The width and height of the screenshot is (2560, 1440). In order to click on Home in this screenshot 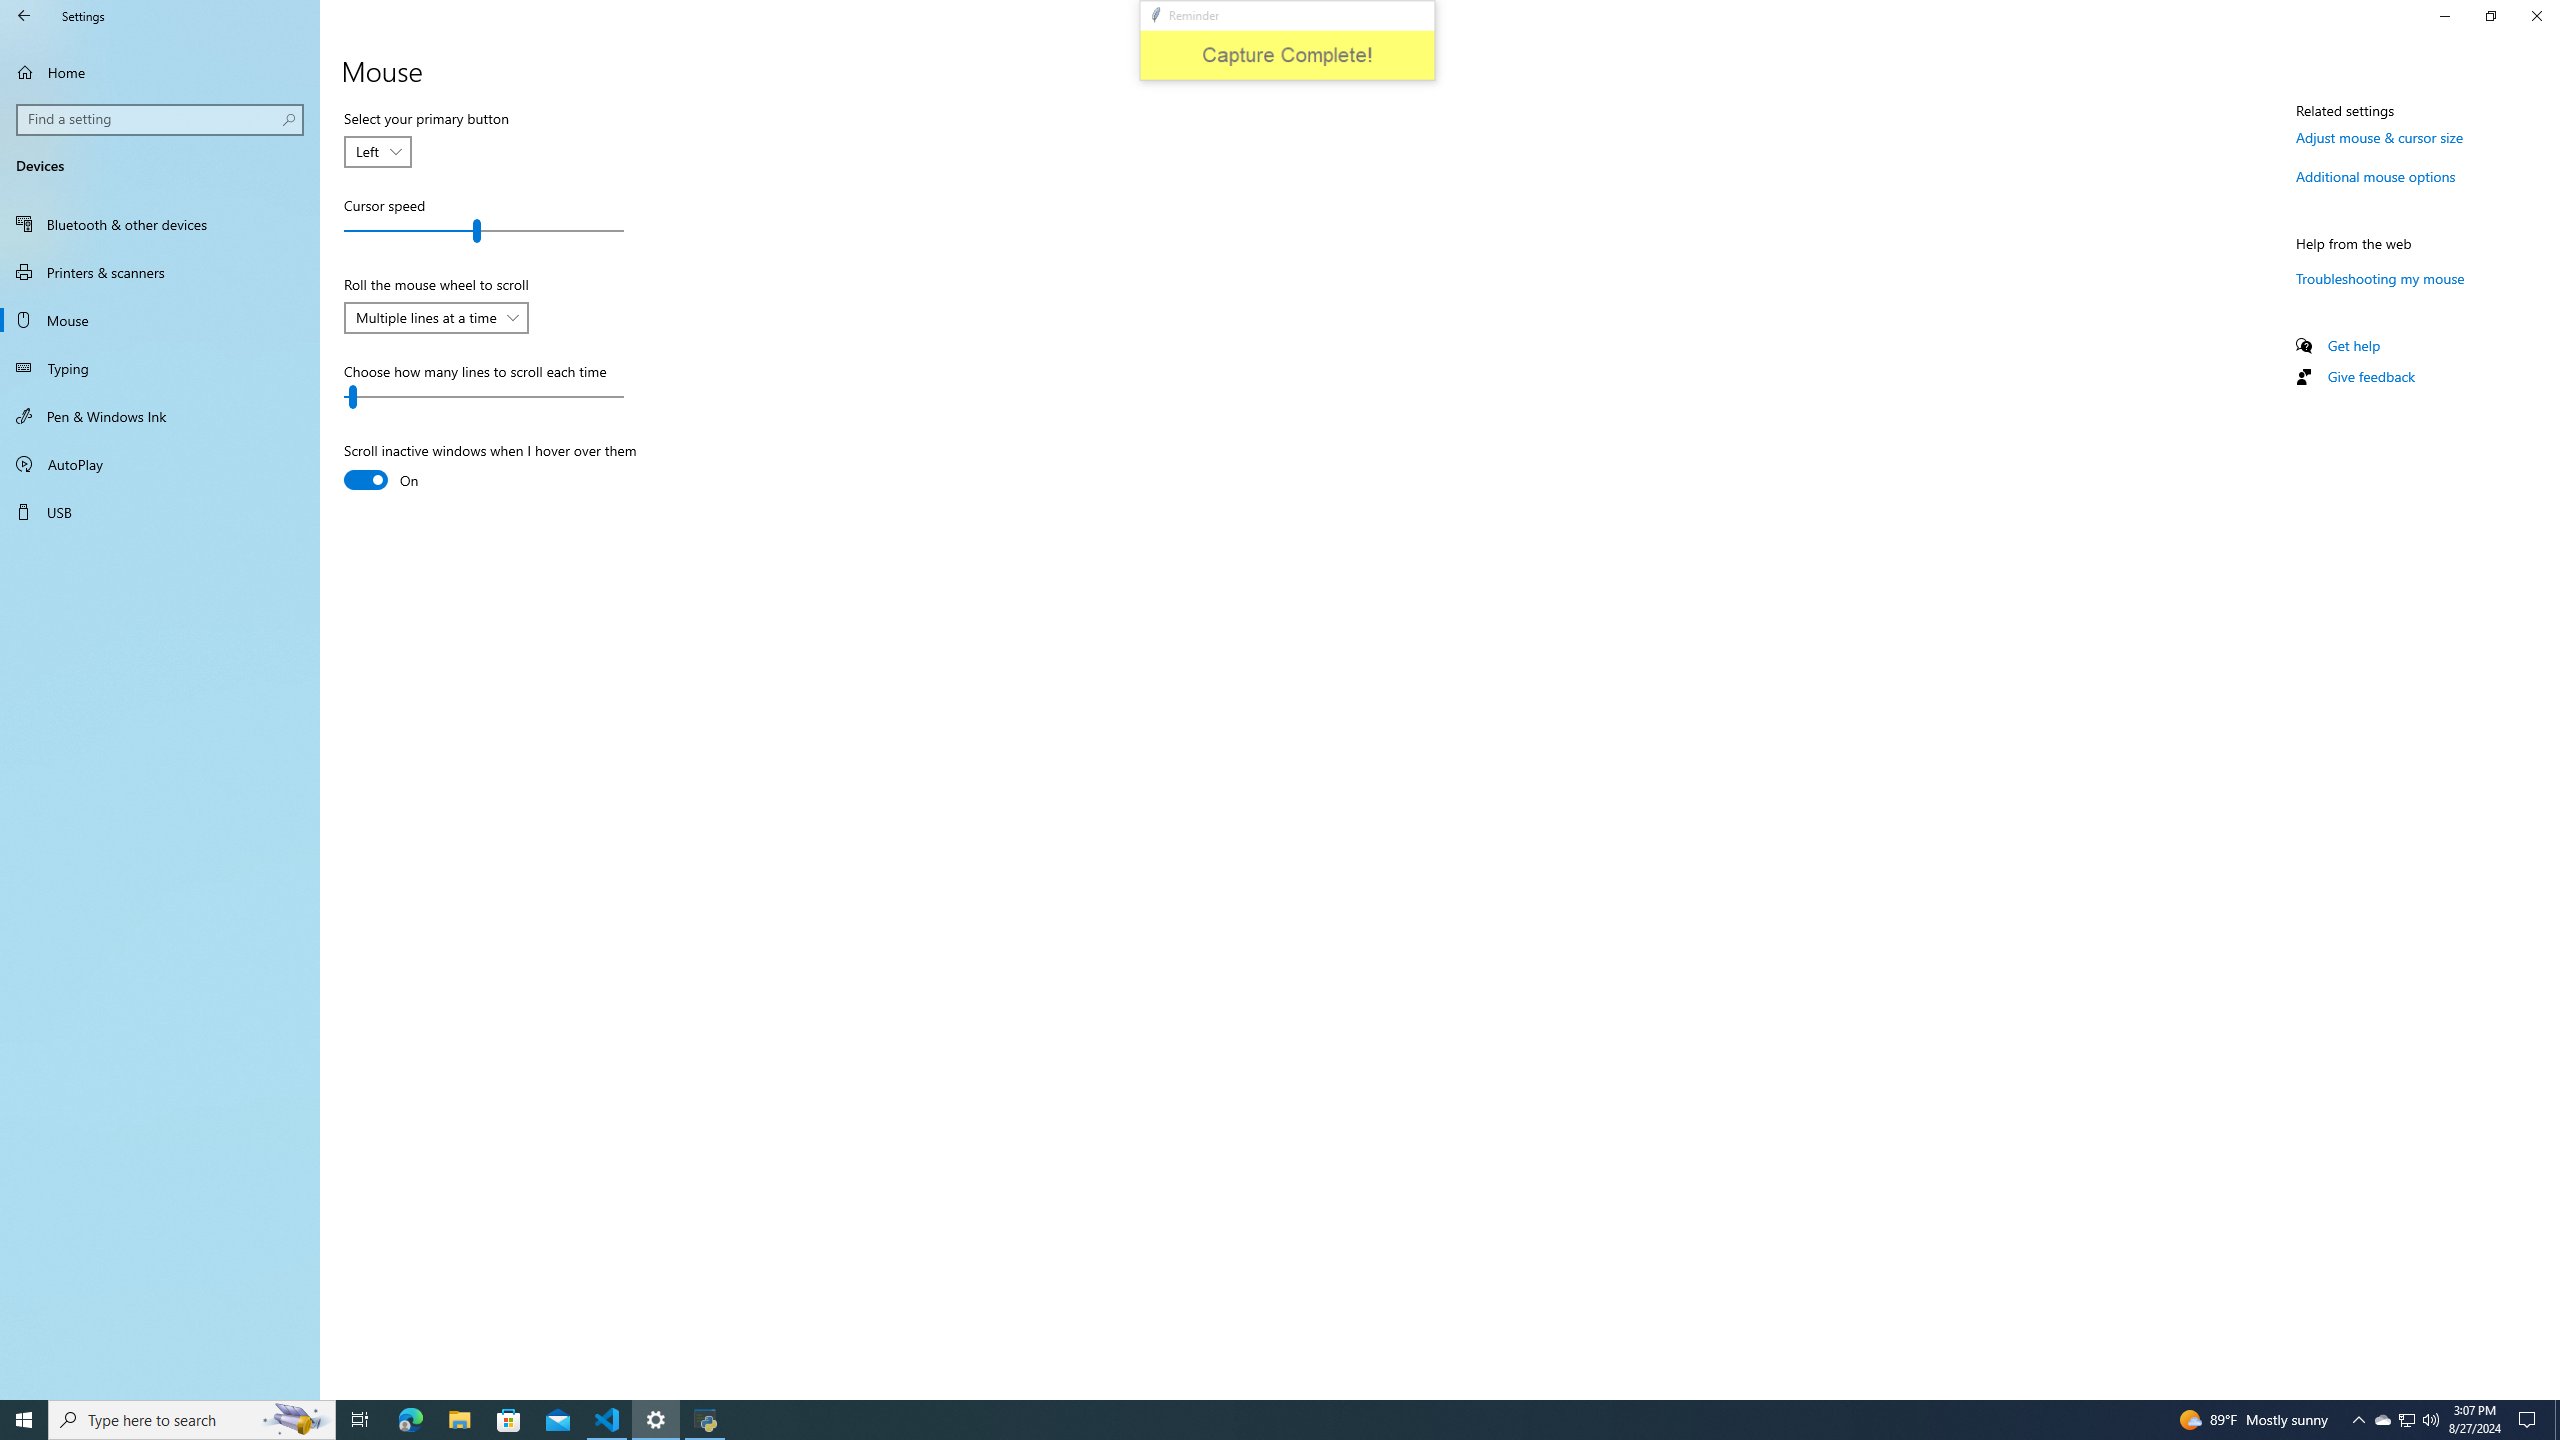, I will do `click(160, 72)`.